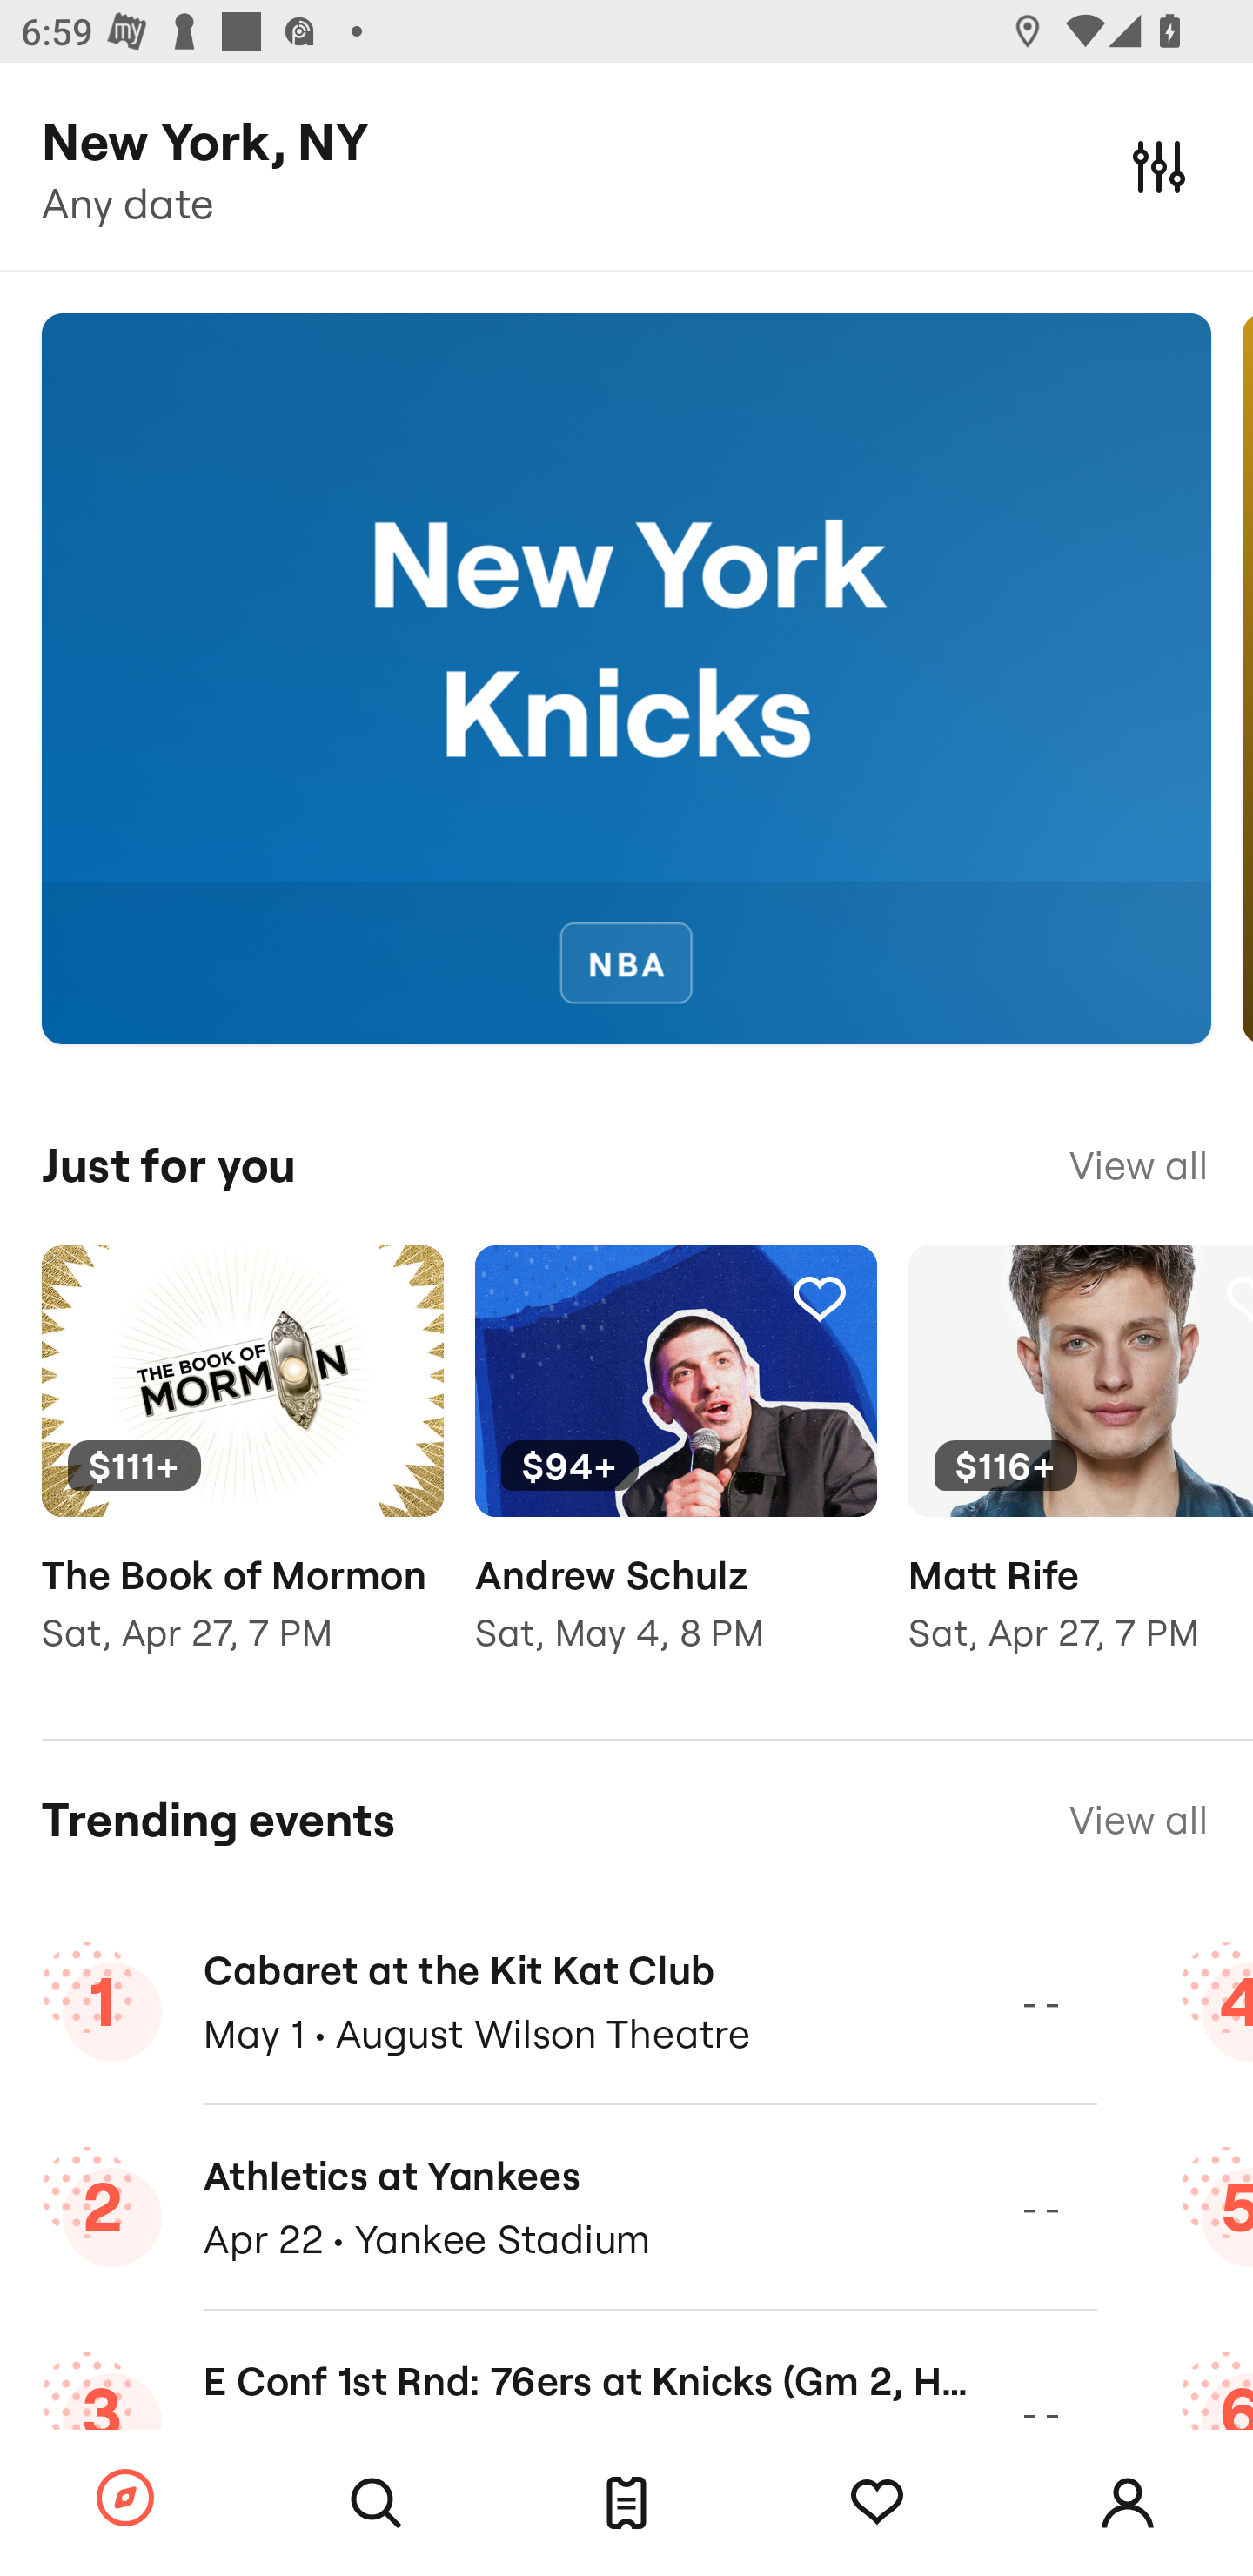  Describe the element at coordinates (675, 1471) in the screenshot. I see `Tracking $94+ Andrew Schulz Sat, May 4, 8 PM` at that location.